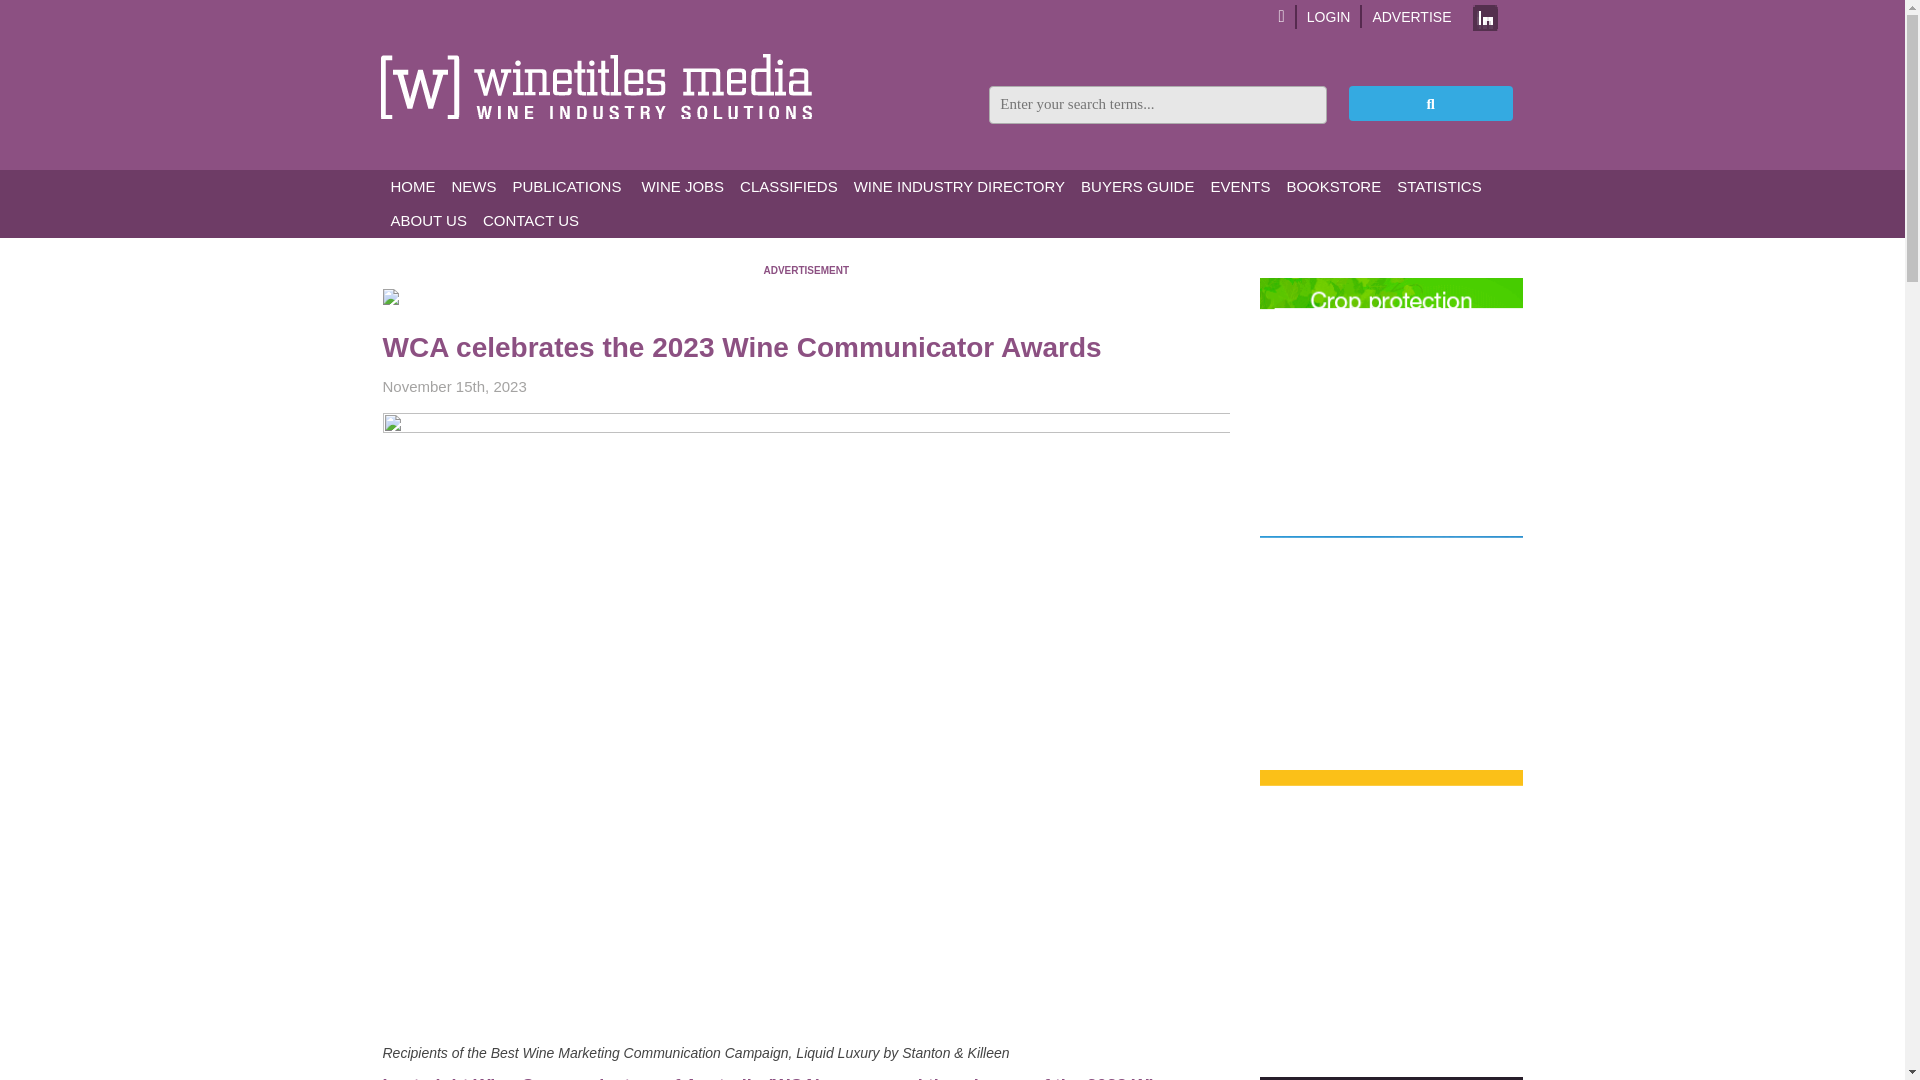  I want to click on Publications, so click(566, 186).